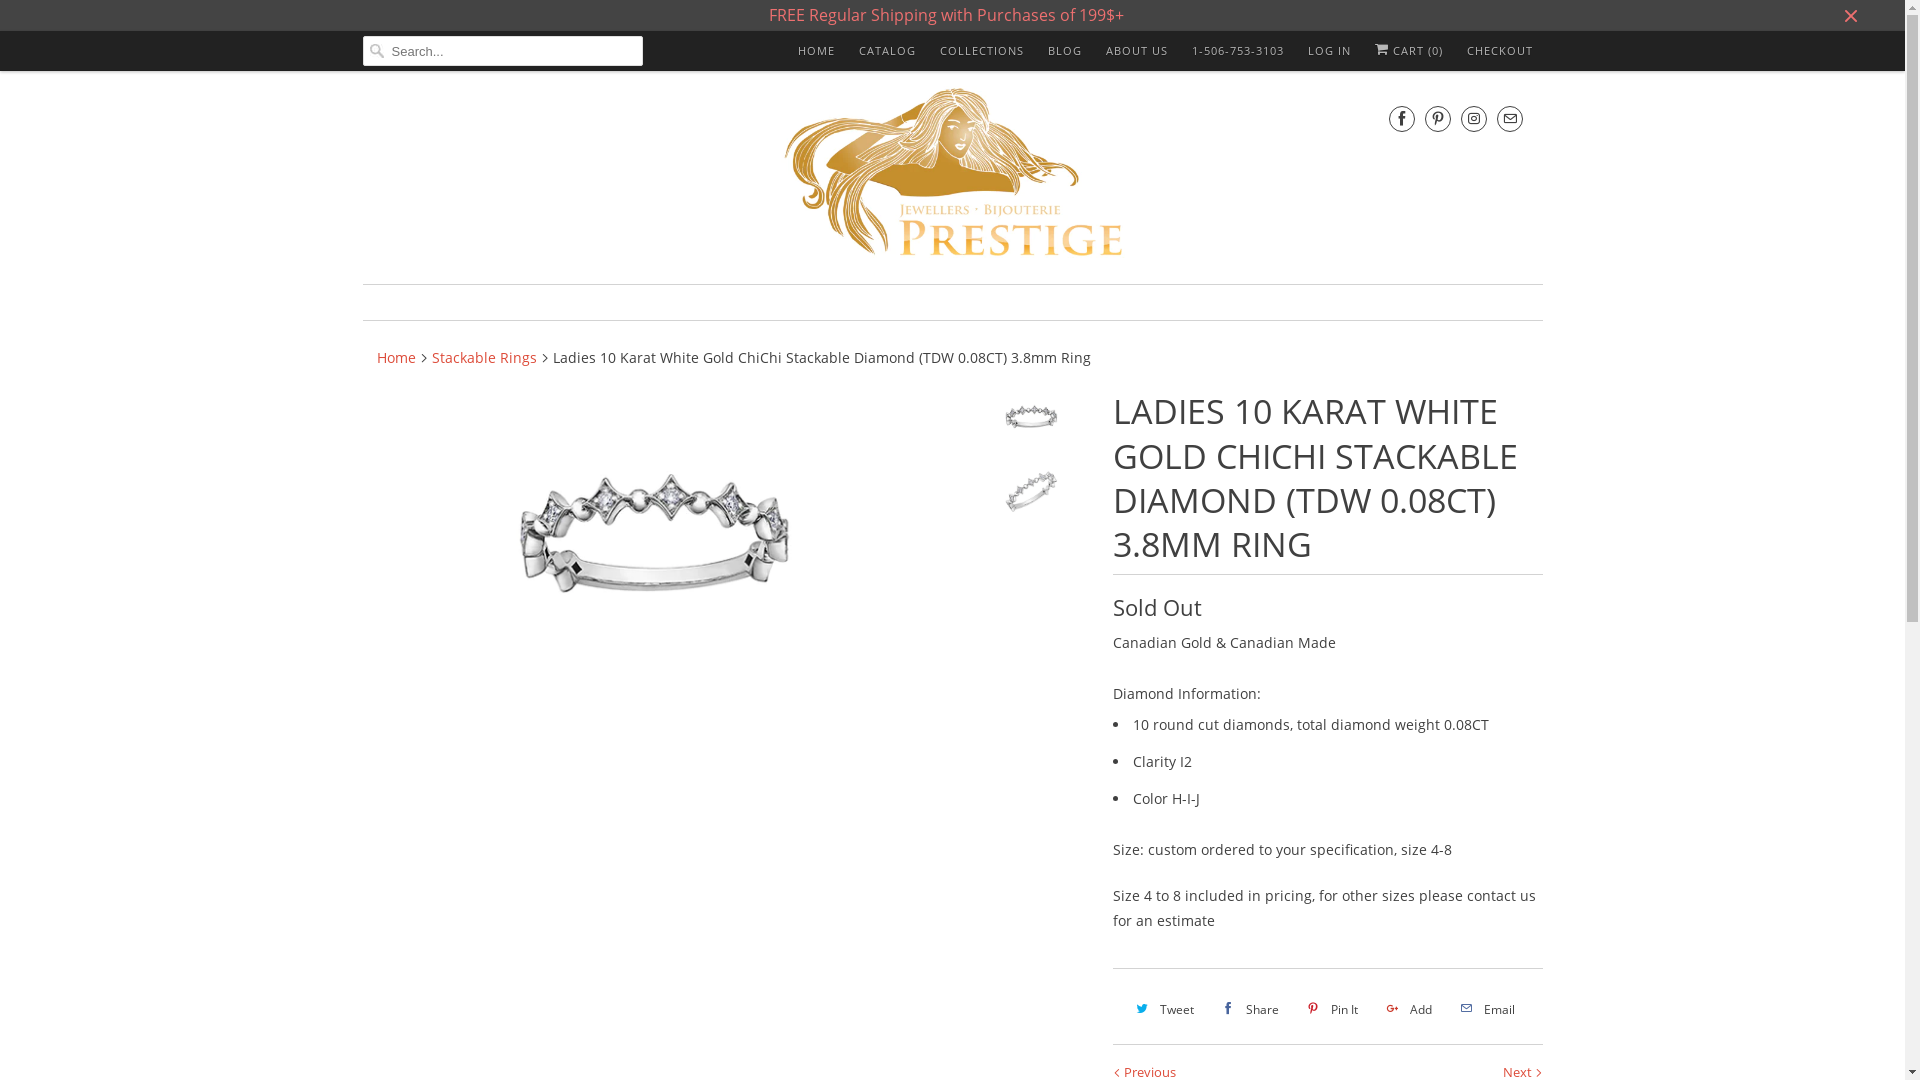 This screenshot has width=1920, height=1080. What do you see at coordinates (886, 51) in the screenshot?
I see `CATALOG` at bounding box center [886, 51].